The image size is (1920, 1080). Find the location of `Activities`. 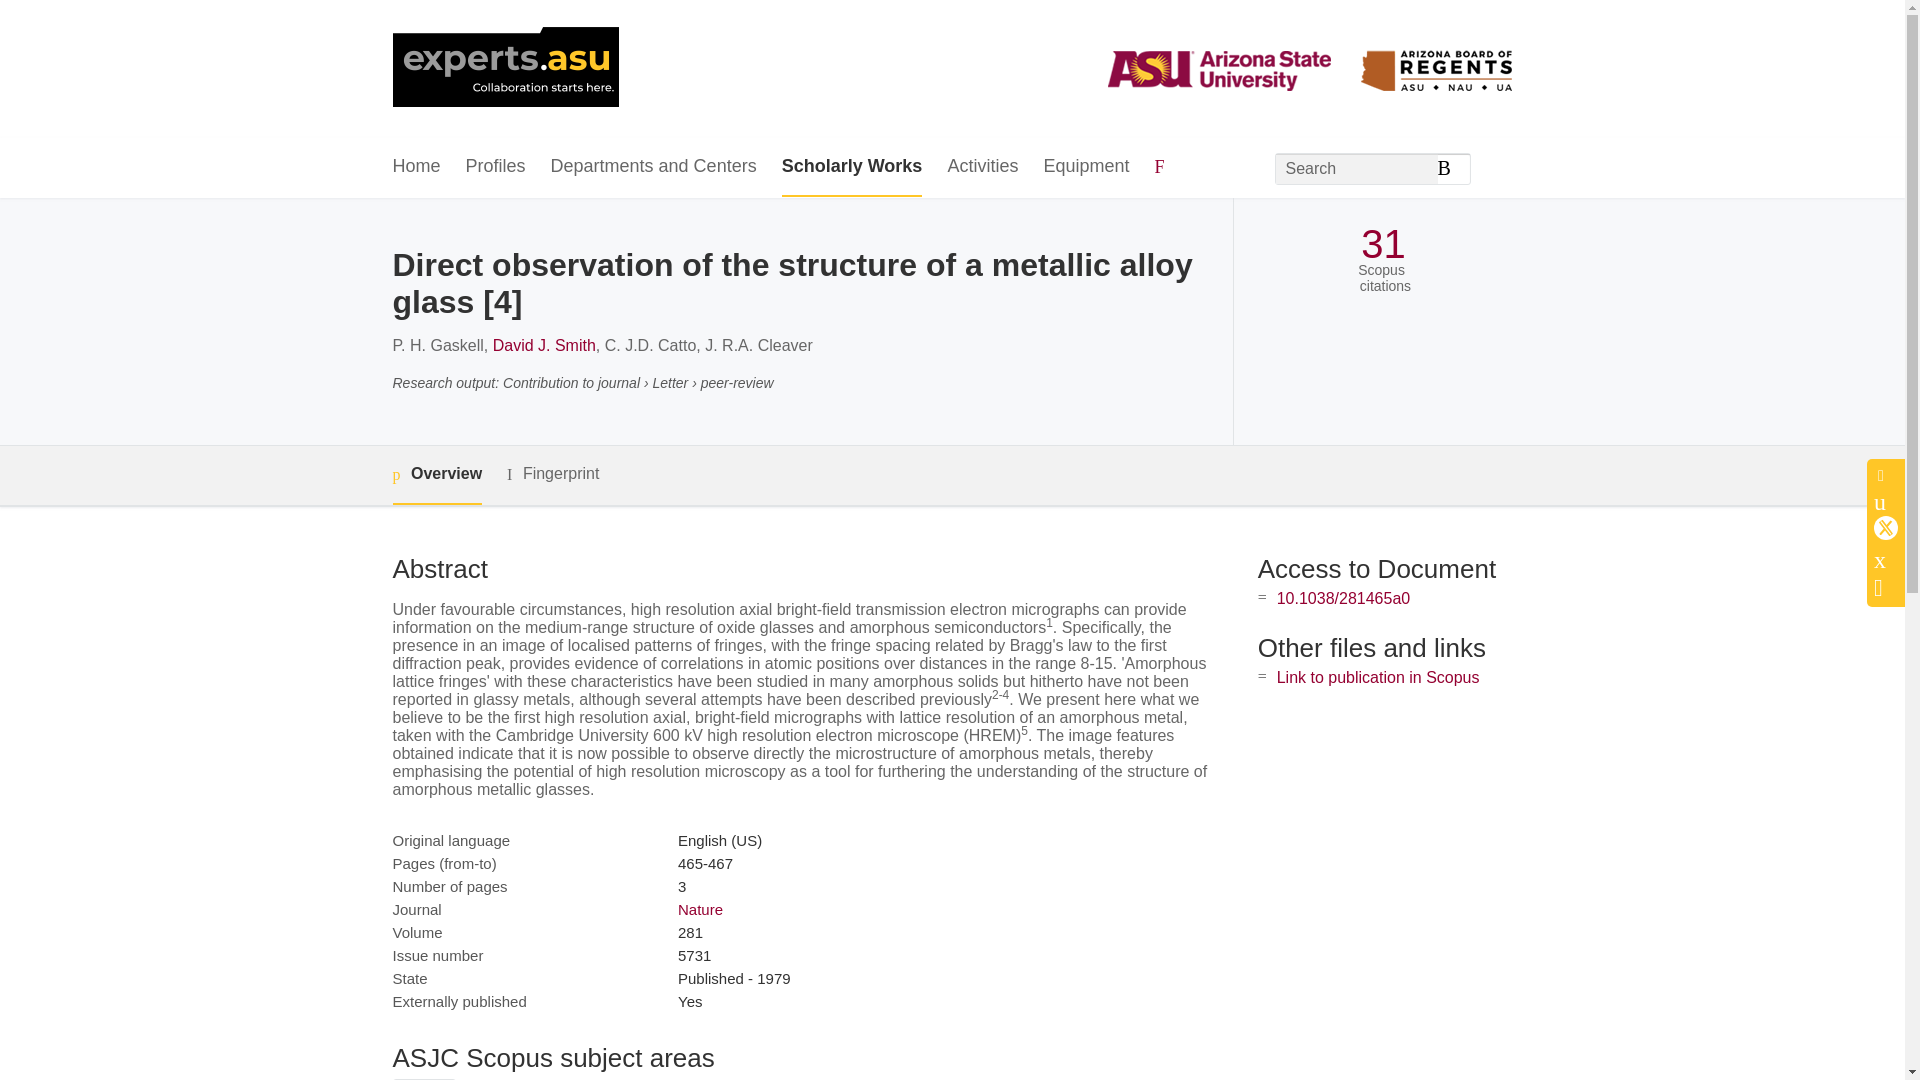

Activities is located at coordinates (982, 167).